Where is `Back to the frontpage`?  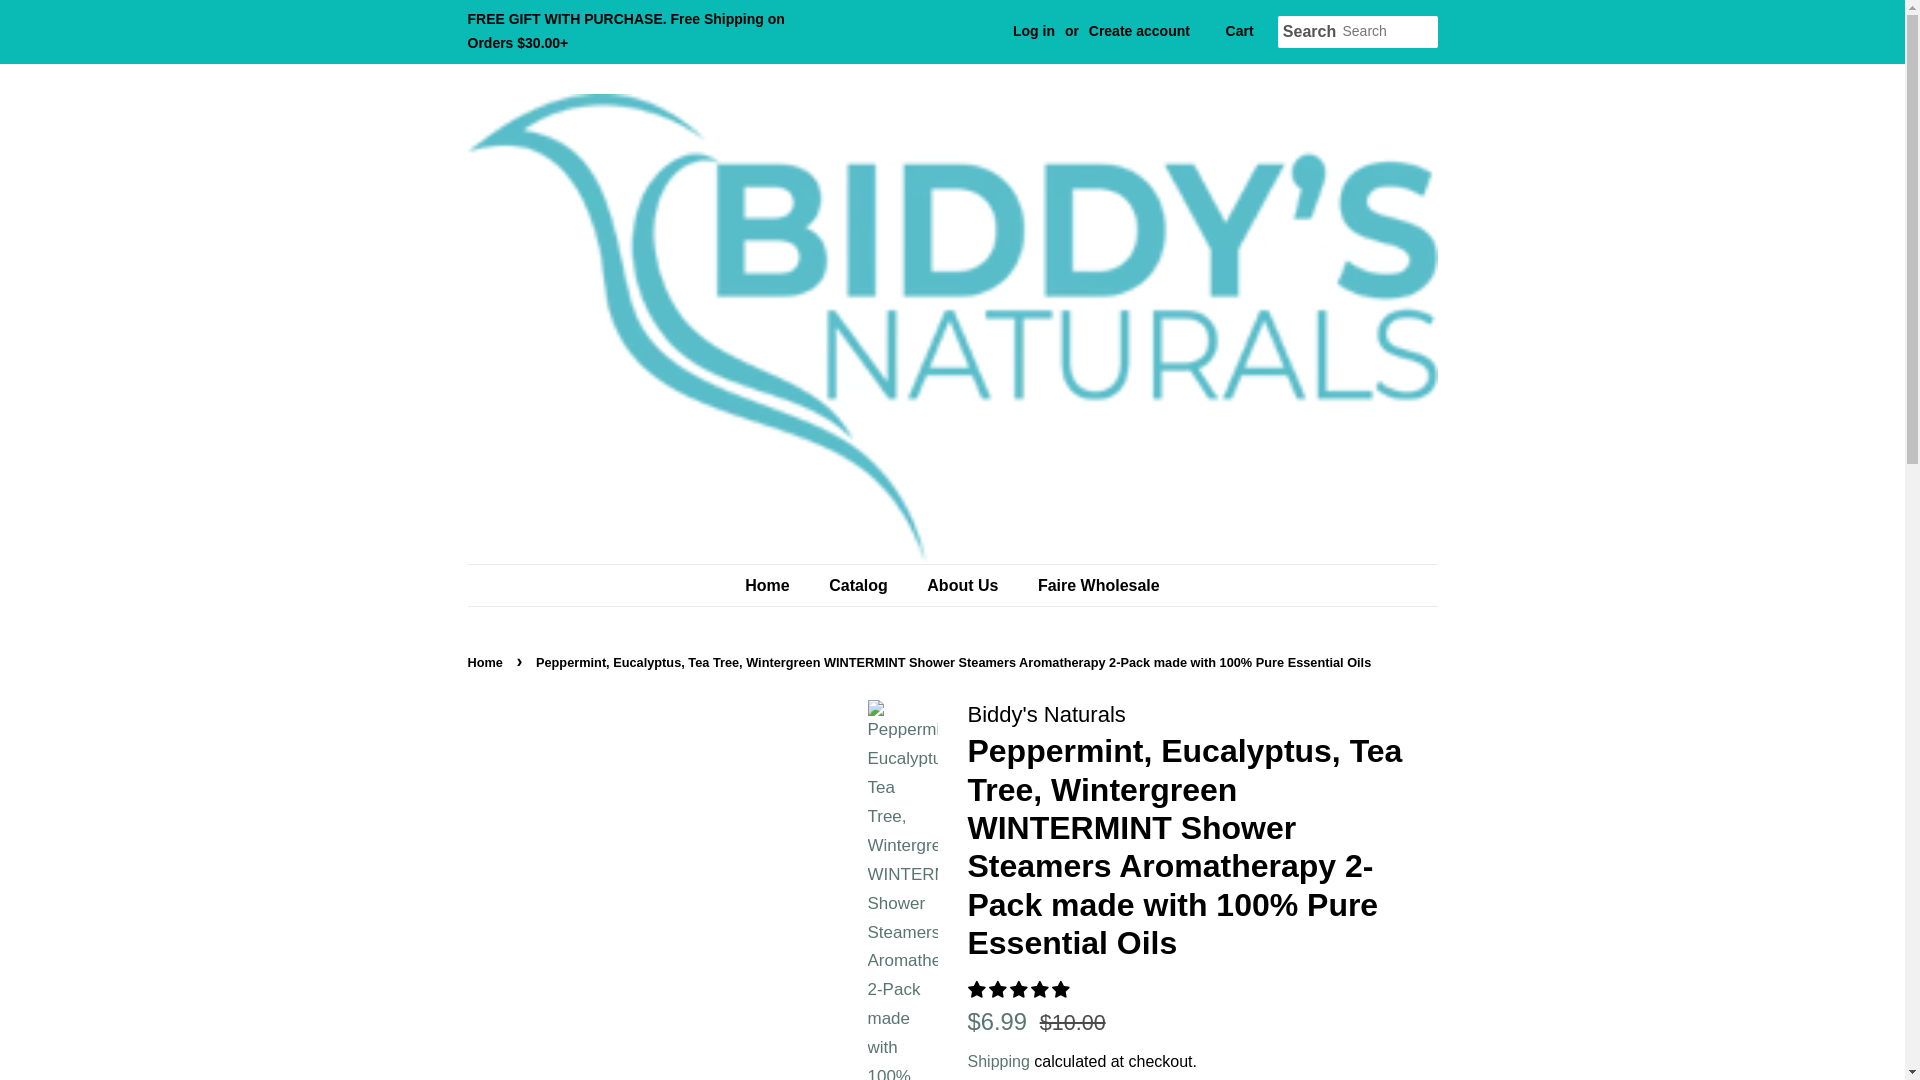
Back to the frontpage is located at coordinates (488, 662).